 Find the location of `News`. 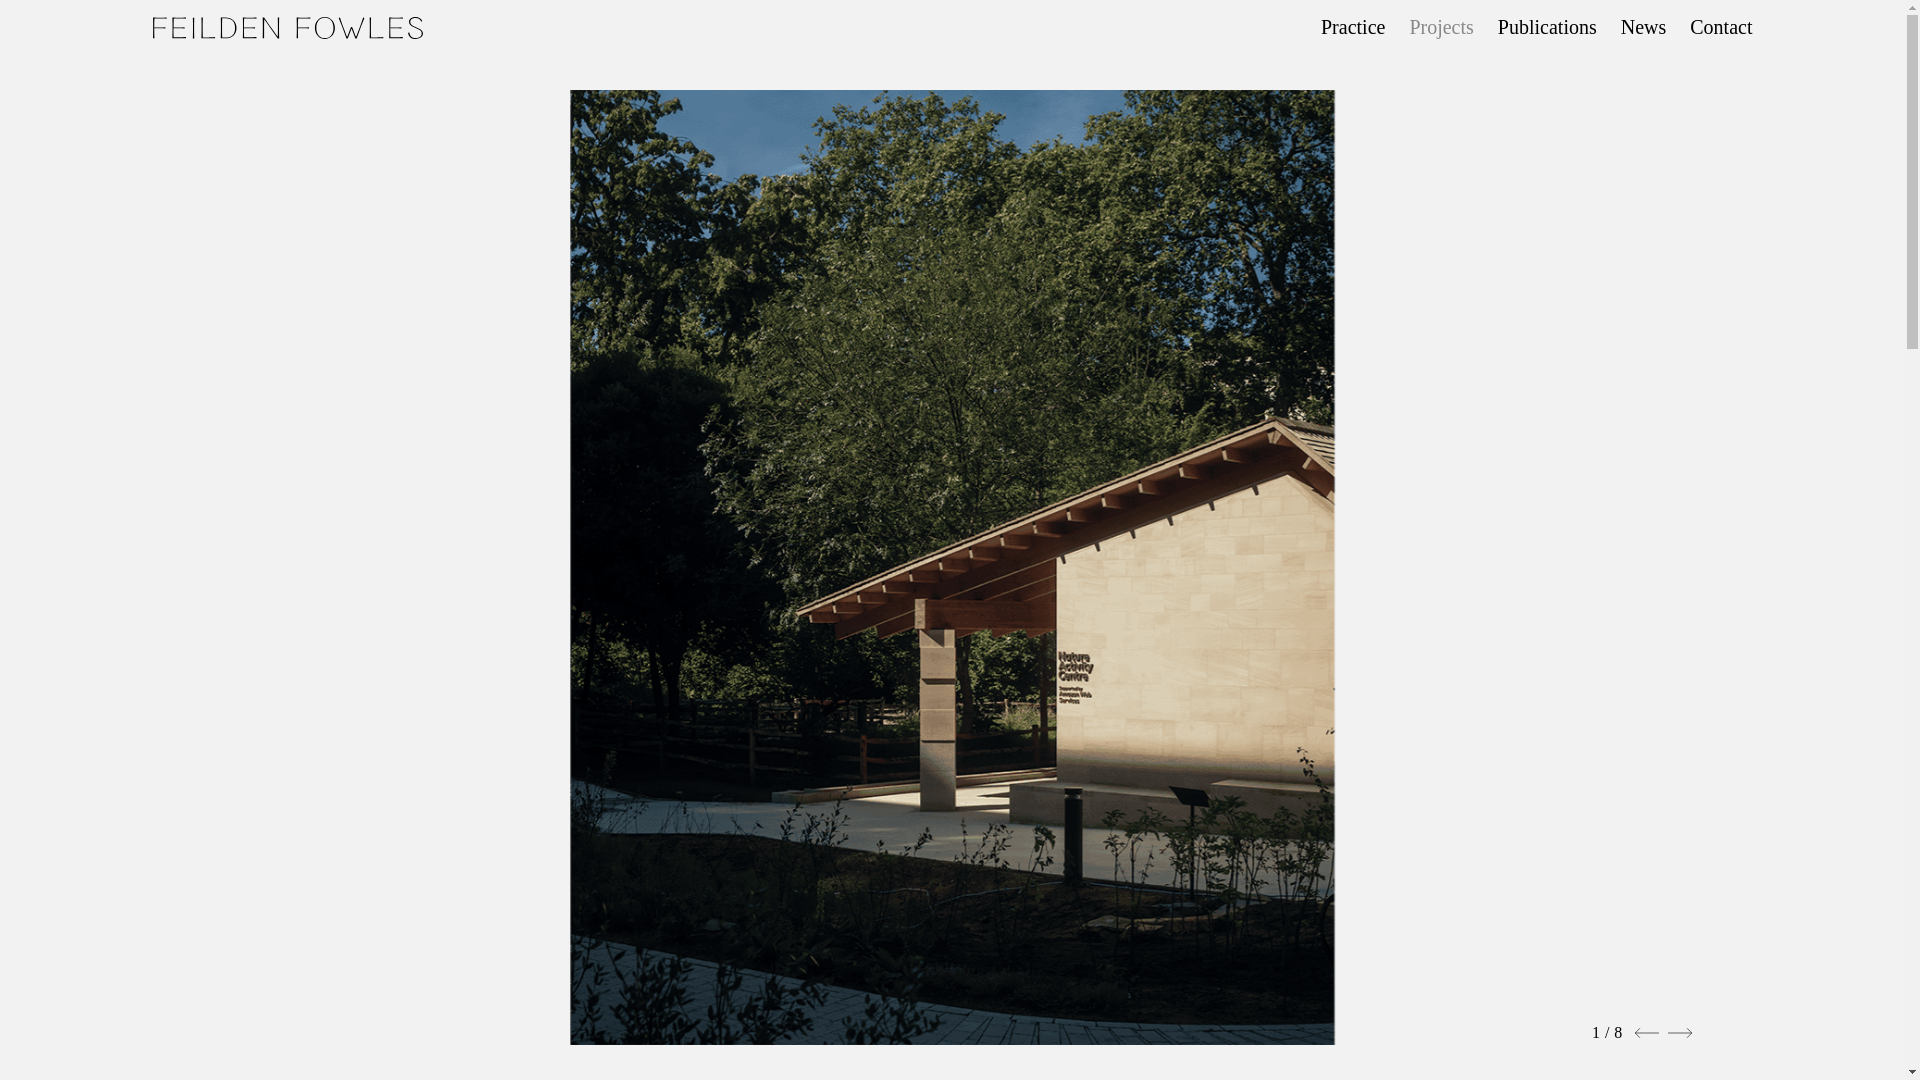

News is located at coordinates (1632, 27).